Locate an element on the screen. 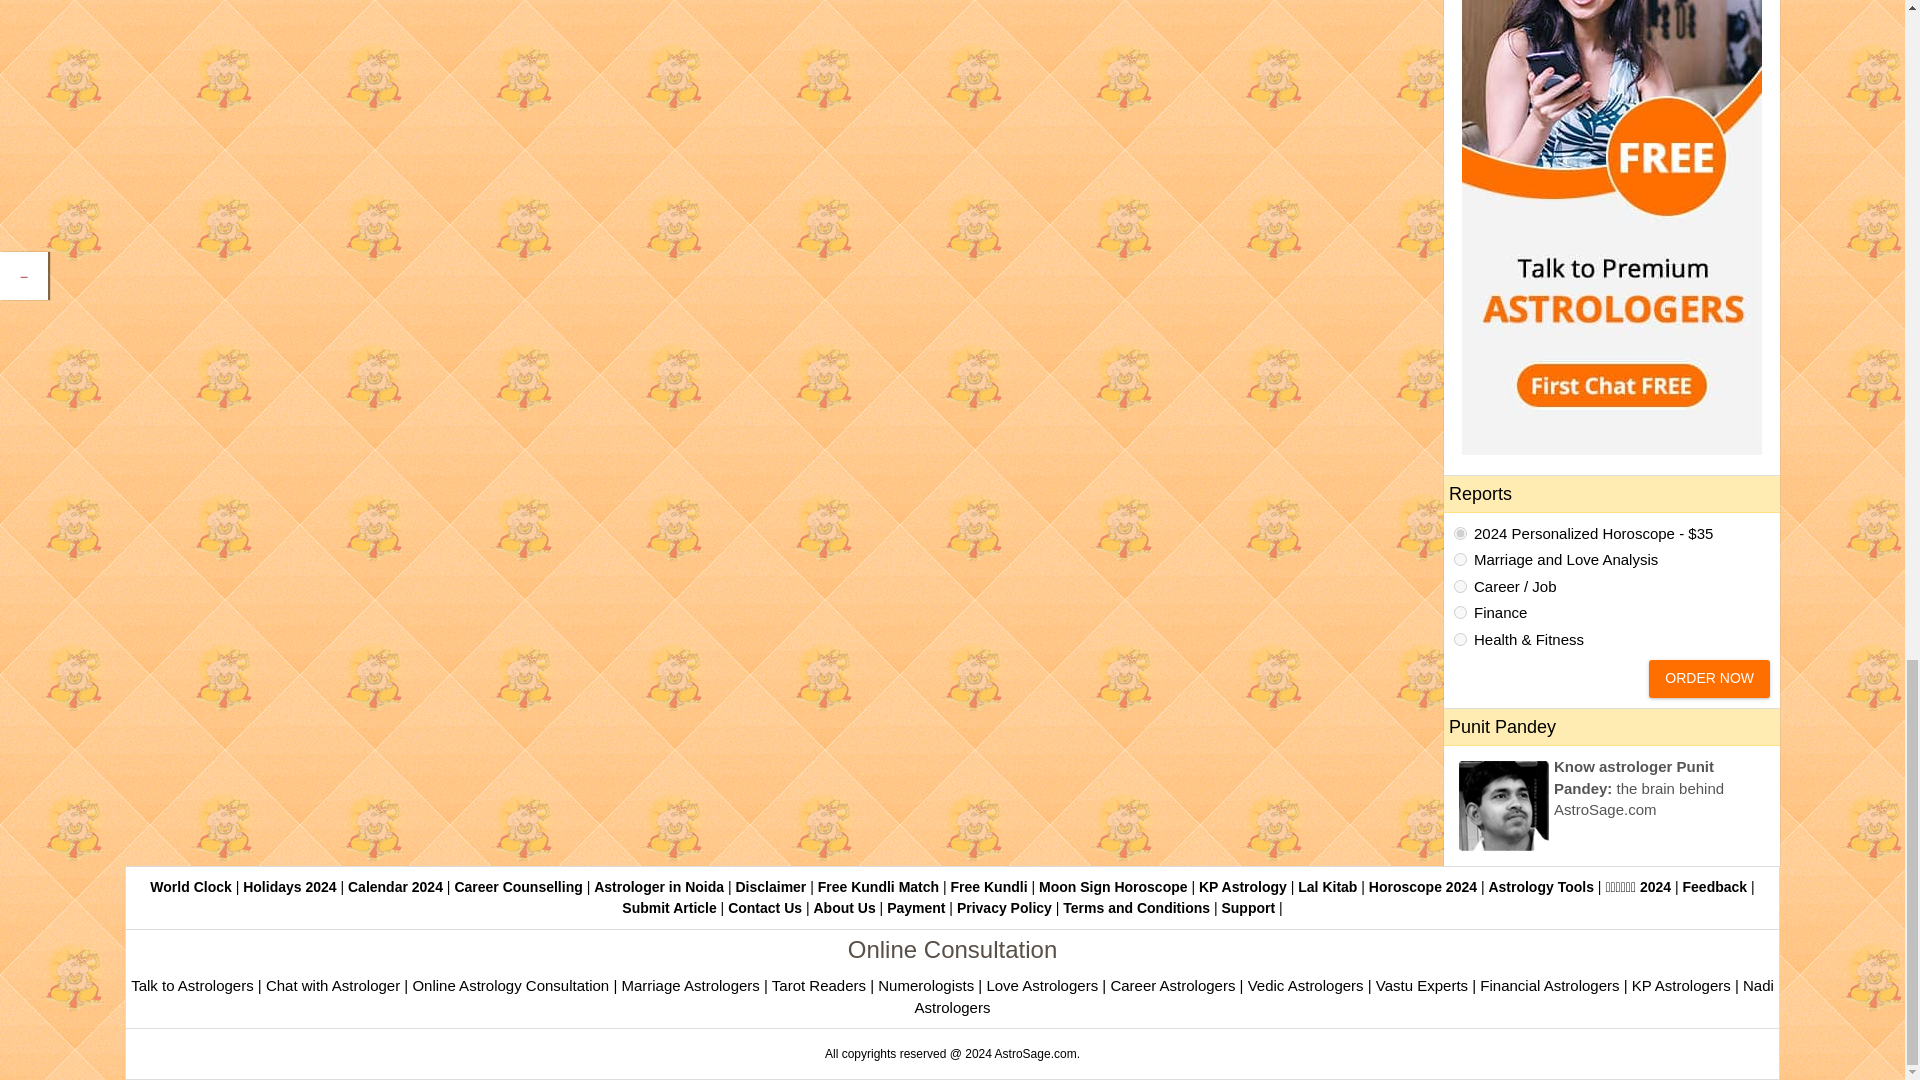 This screenshot has height=1080, width=1920. career-job-new2 is located at coordinates (1460, 586).